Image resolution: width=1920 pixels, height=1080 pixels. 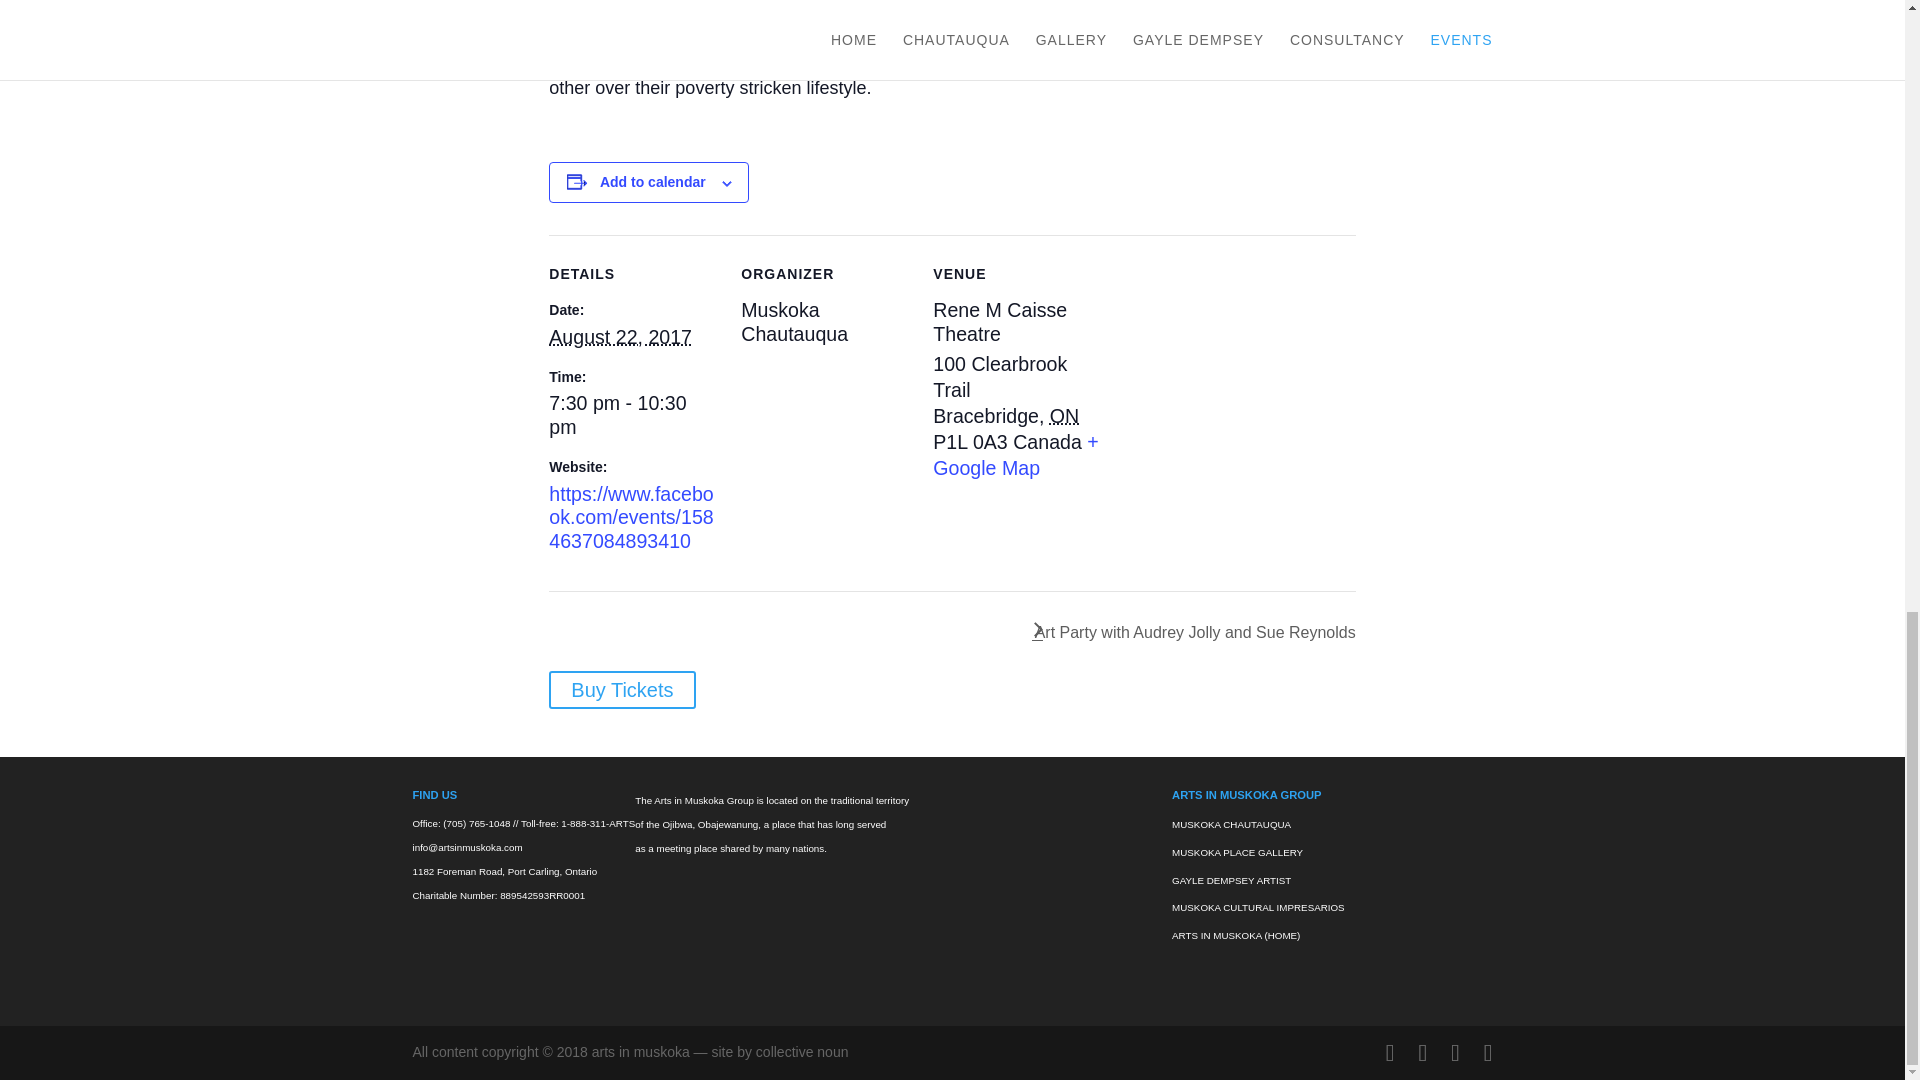 What do you see at coordinates (652, 182) in the screenshot?
I see `Add to calendar` at bounding box center [652, 182].